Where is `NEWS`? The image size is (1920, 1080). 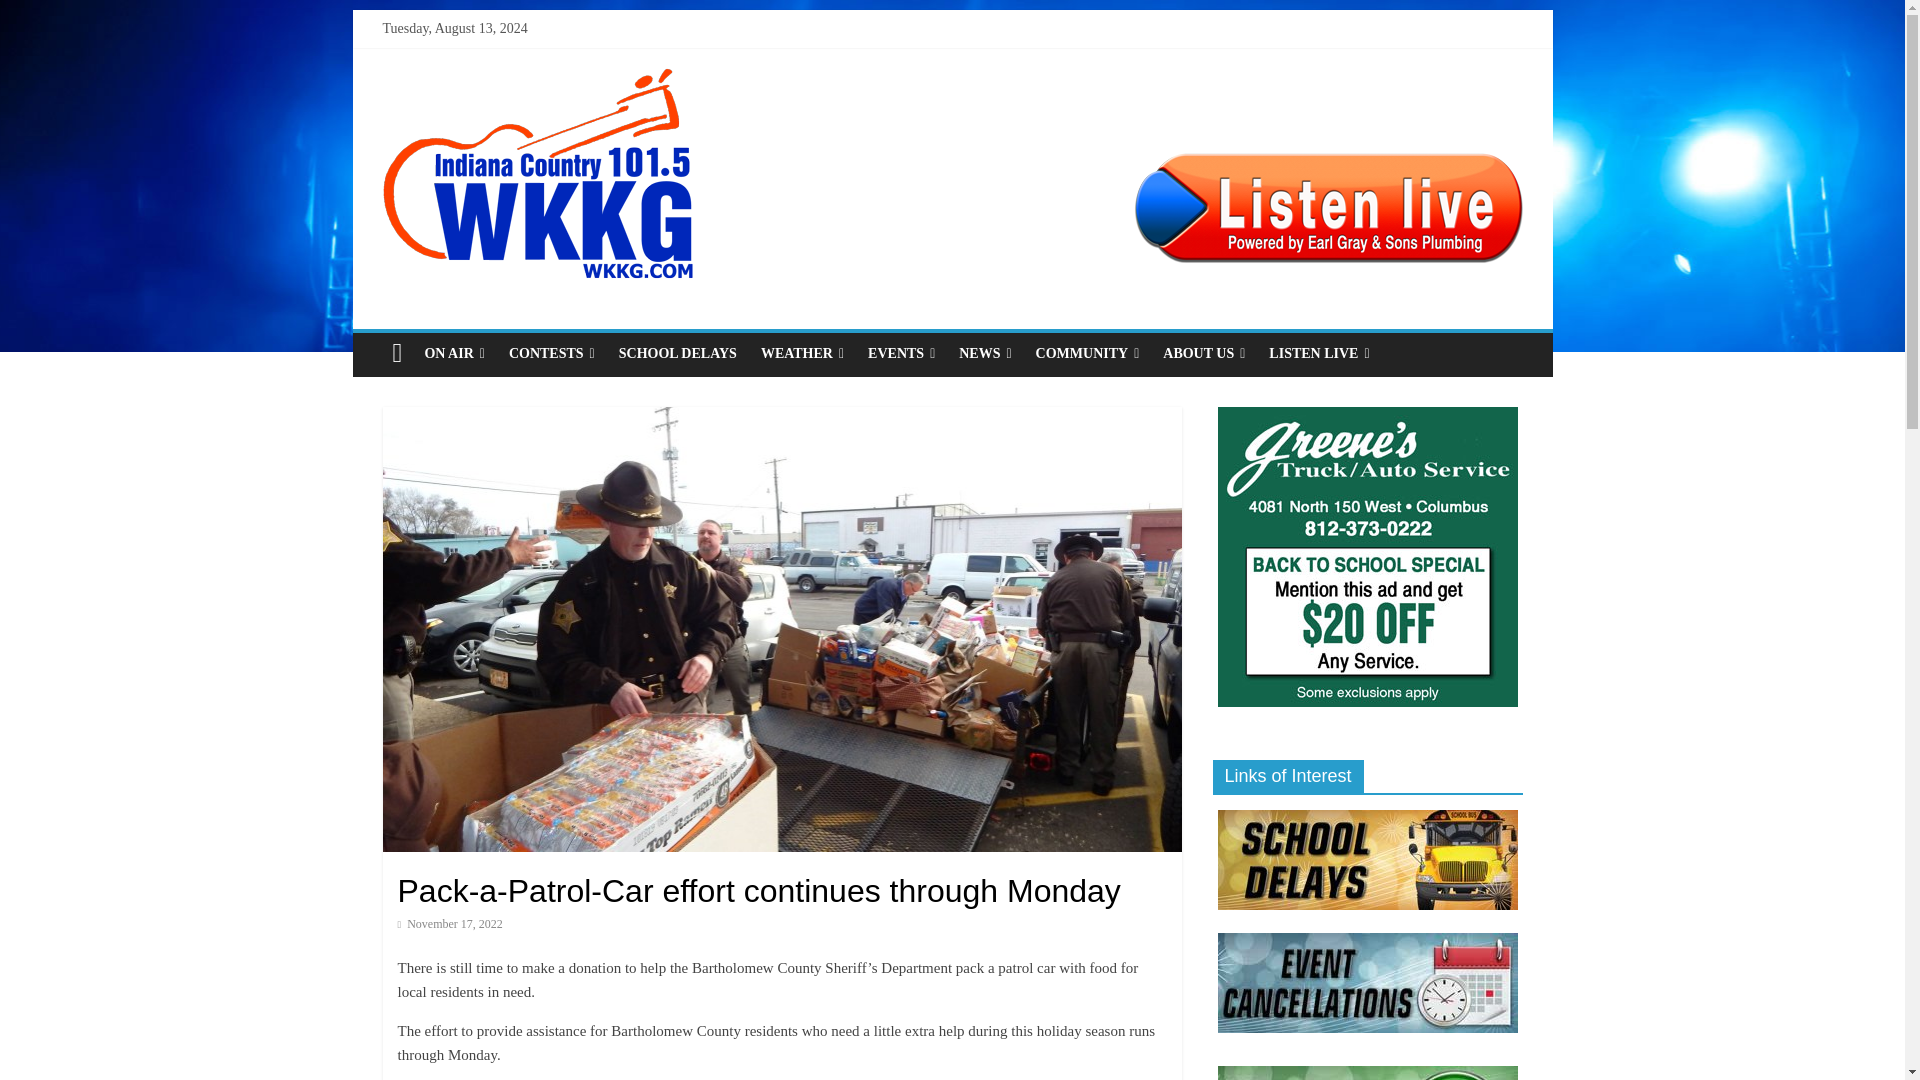
NEWS is located at coordinates (984, 353).